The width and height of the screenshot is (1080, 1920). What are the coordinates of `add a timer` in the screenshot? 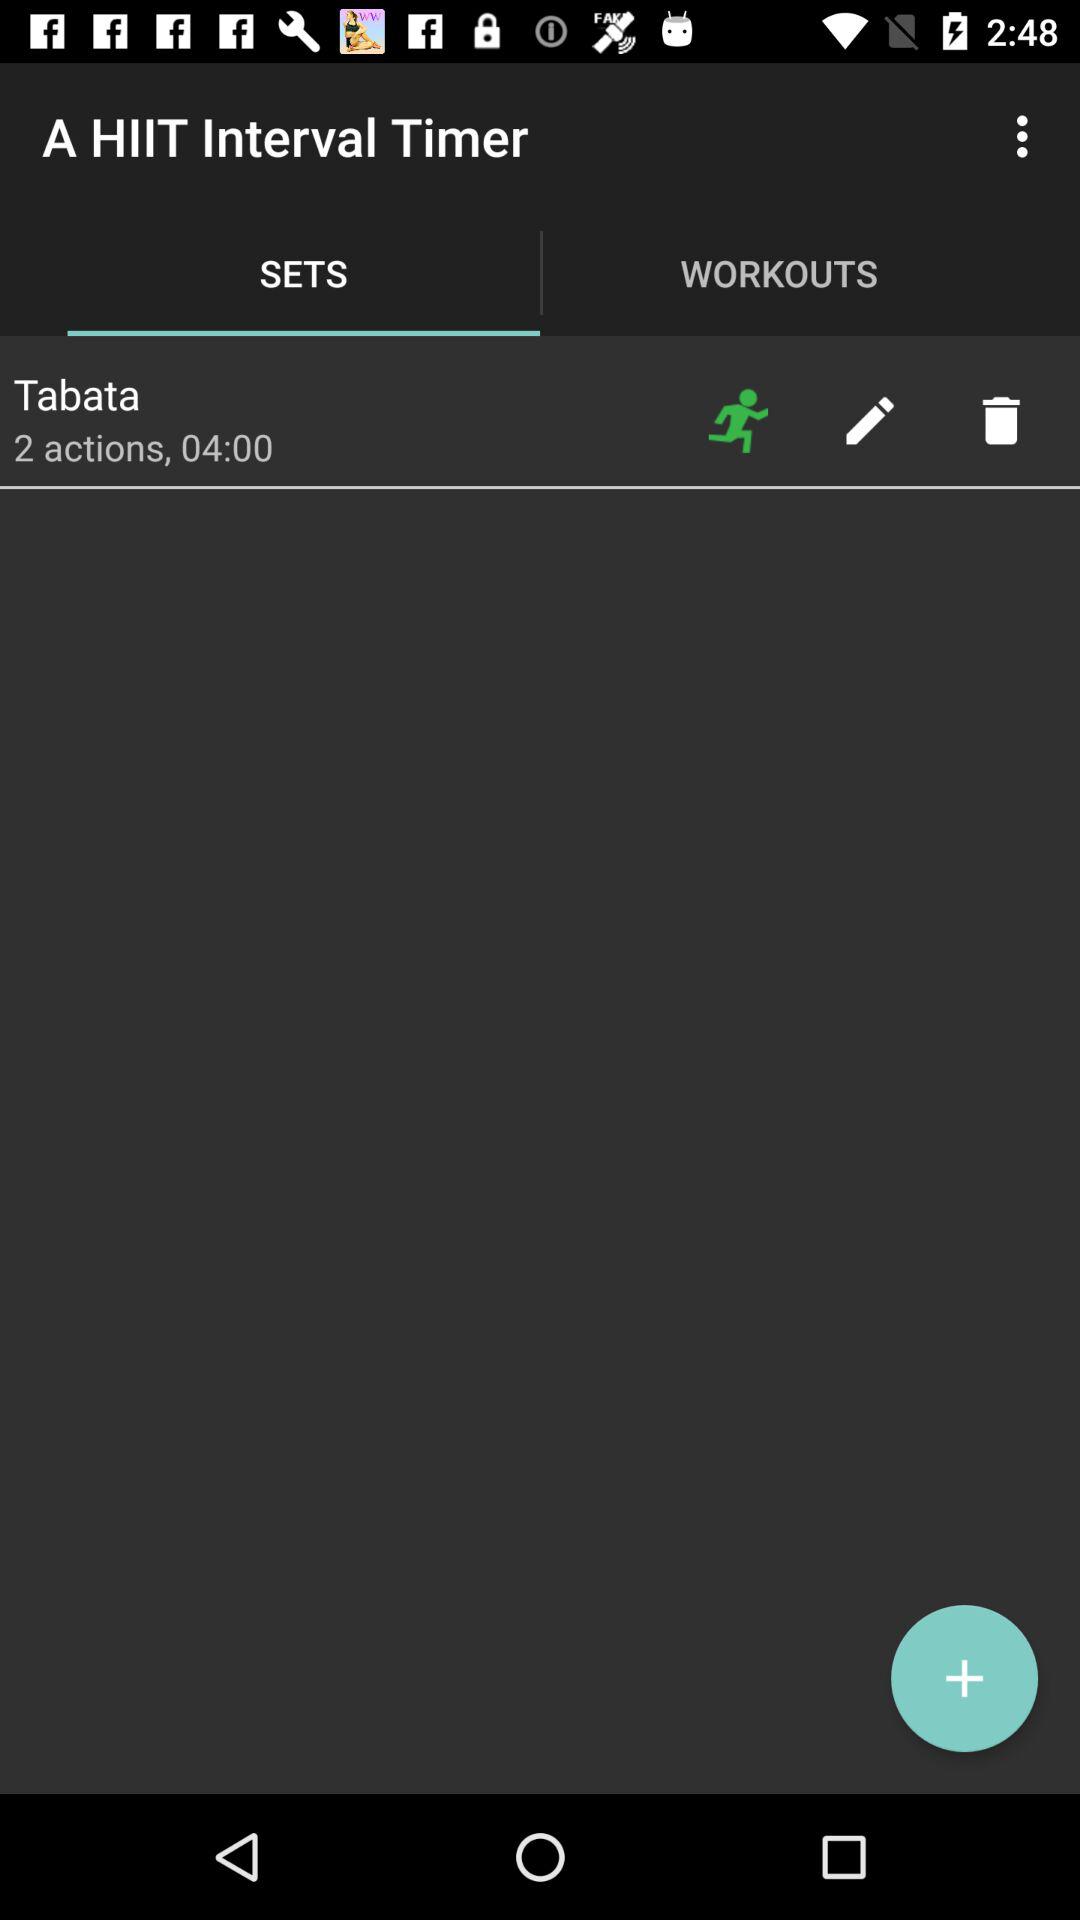 It's located at (964, 1678).